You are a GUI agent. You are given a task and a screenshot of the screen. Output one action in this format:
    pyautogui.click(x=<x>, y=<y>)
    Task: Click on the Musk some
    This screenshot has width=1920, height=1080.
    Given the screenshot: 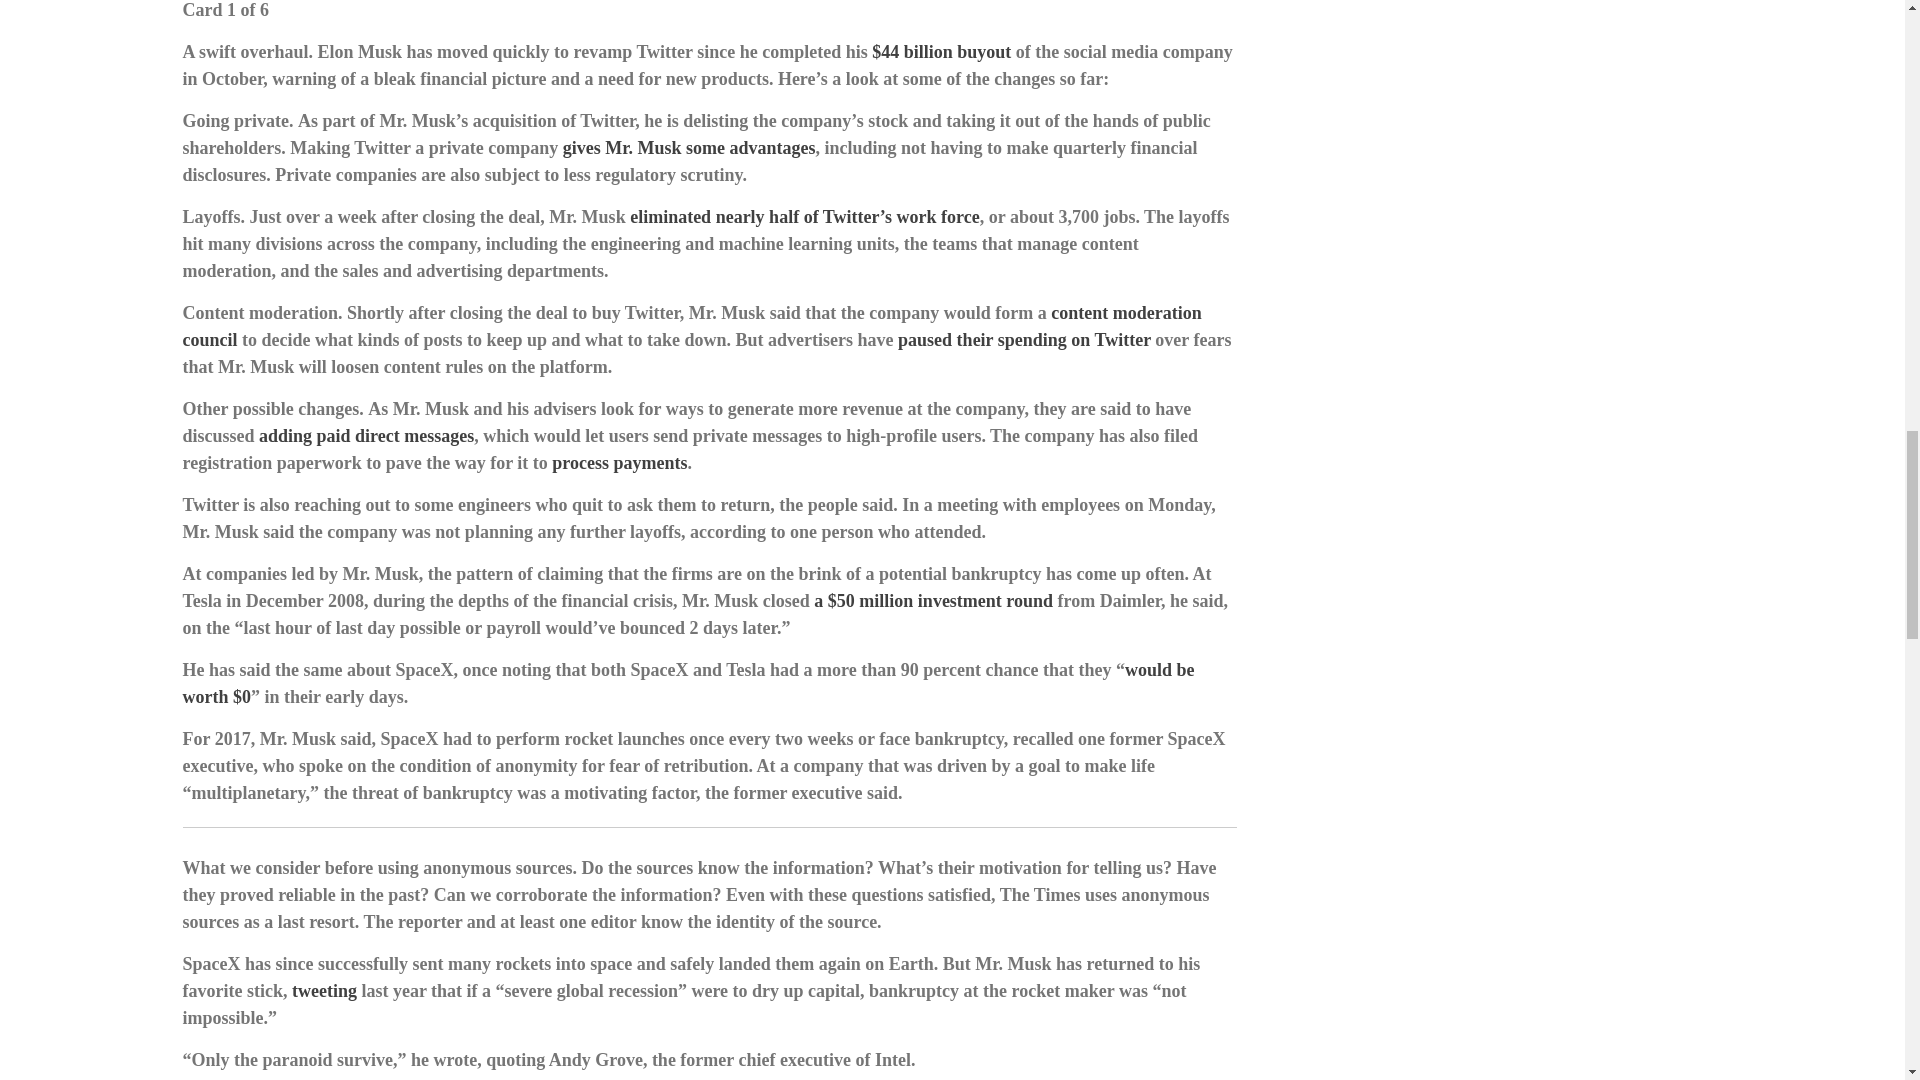 What is the action you would take?
    pyautogui.click(x=681, y=148)
    